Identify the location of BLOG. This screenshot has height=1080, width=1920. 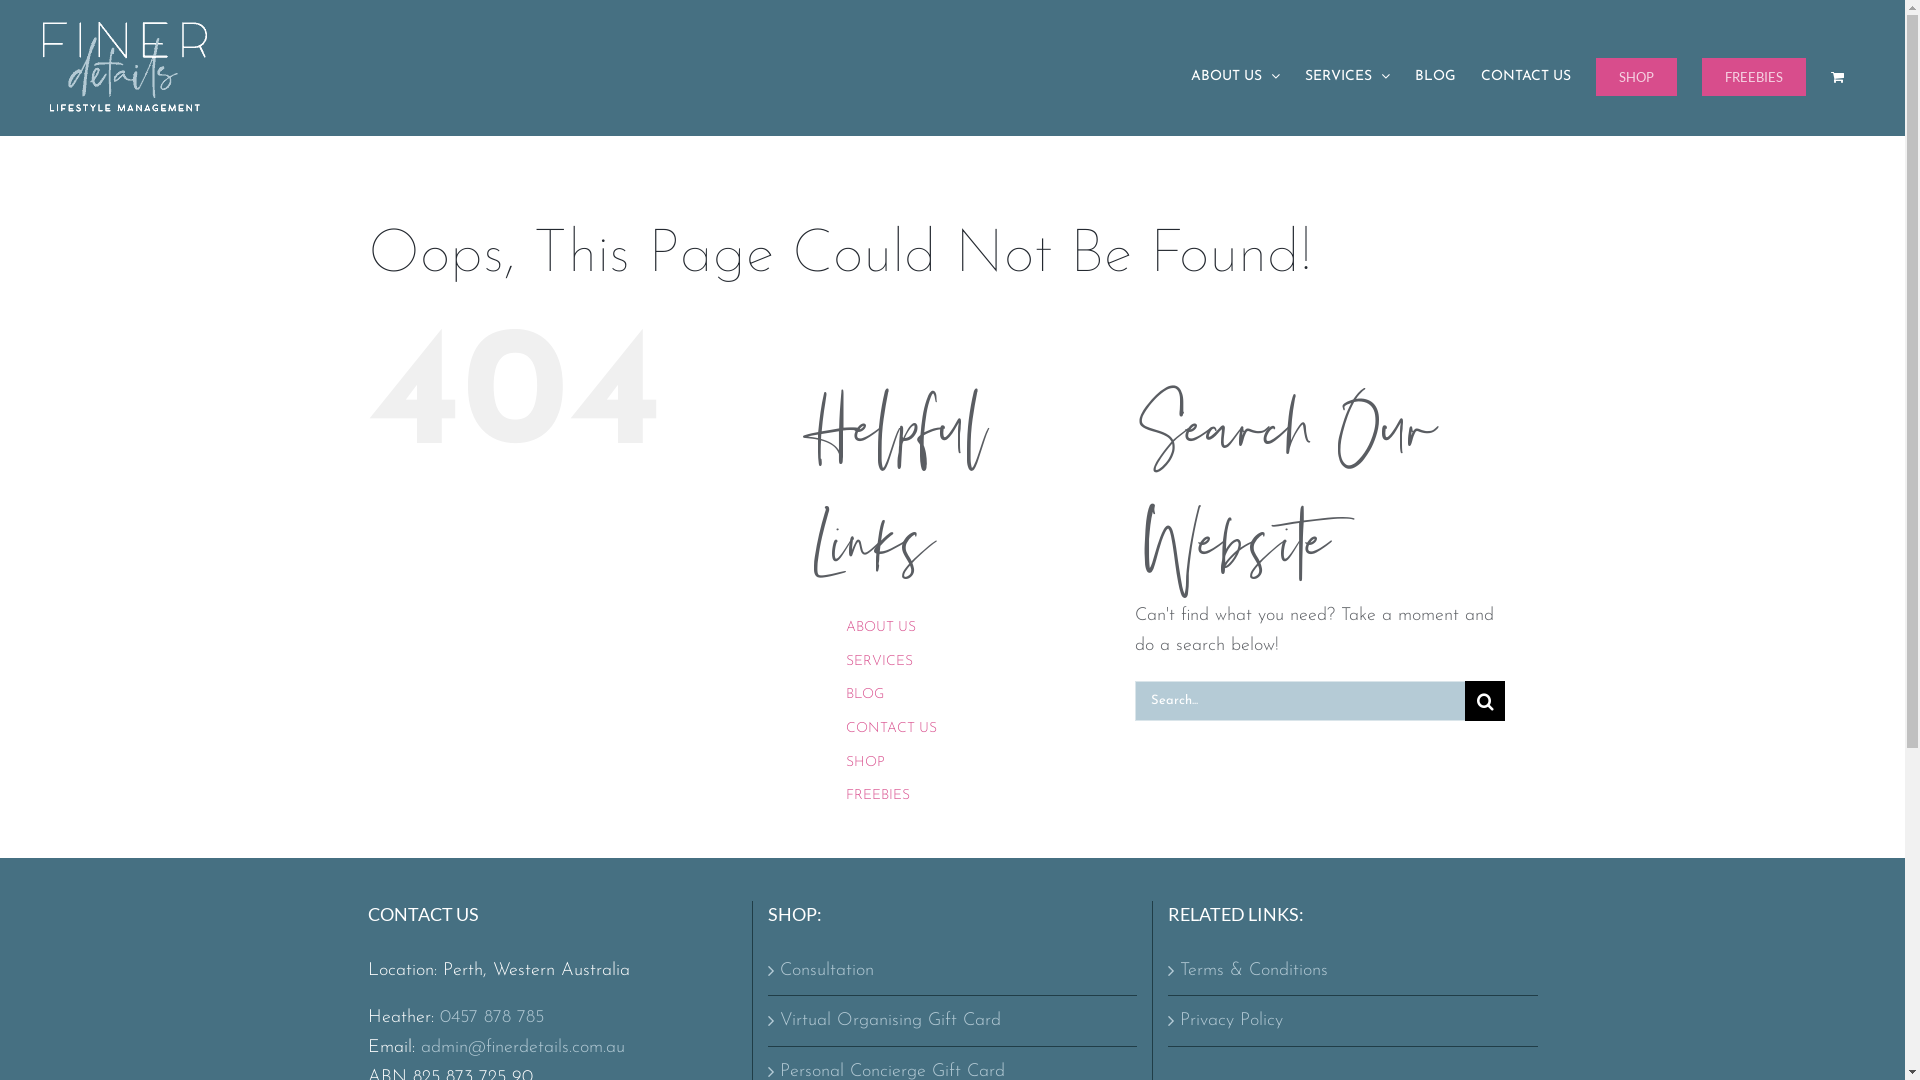
(865, 694).